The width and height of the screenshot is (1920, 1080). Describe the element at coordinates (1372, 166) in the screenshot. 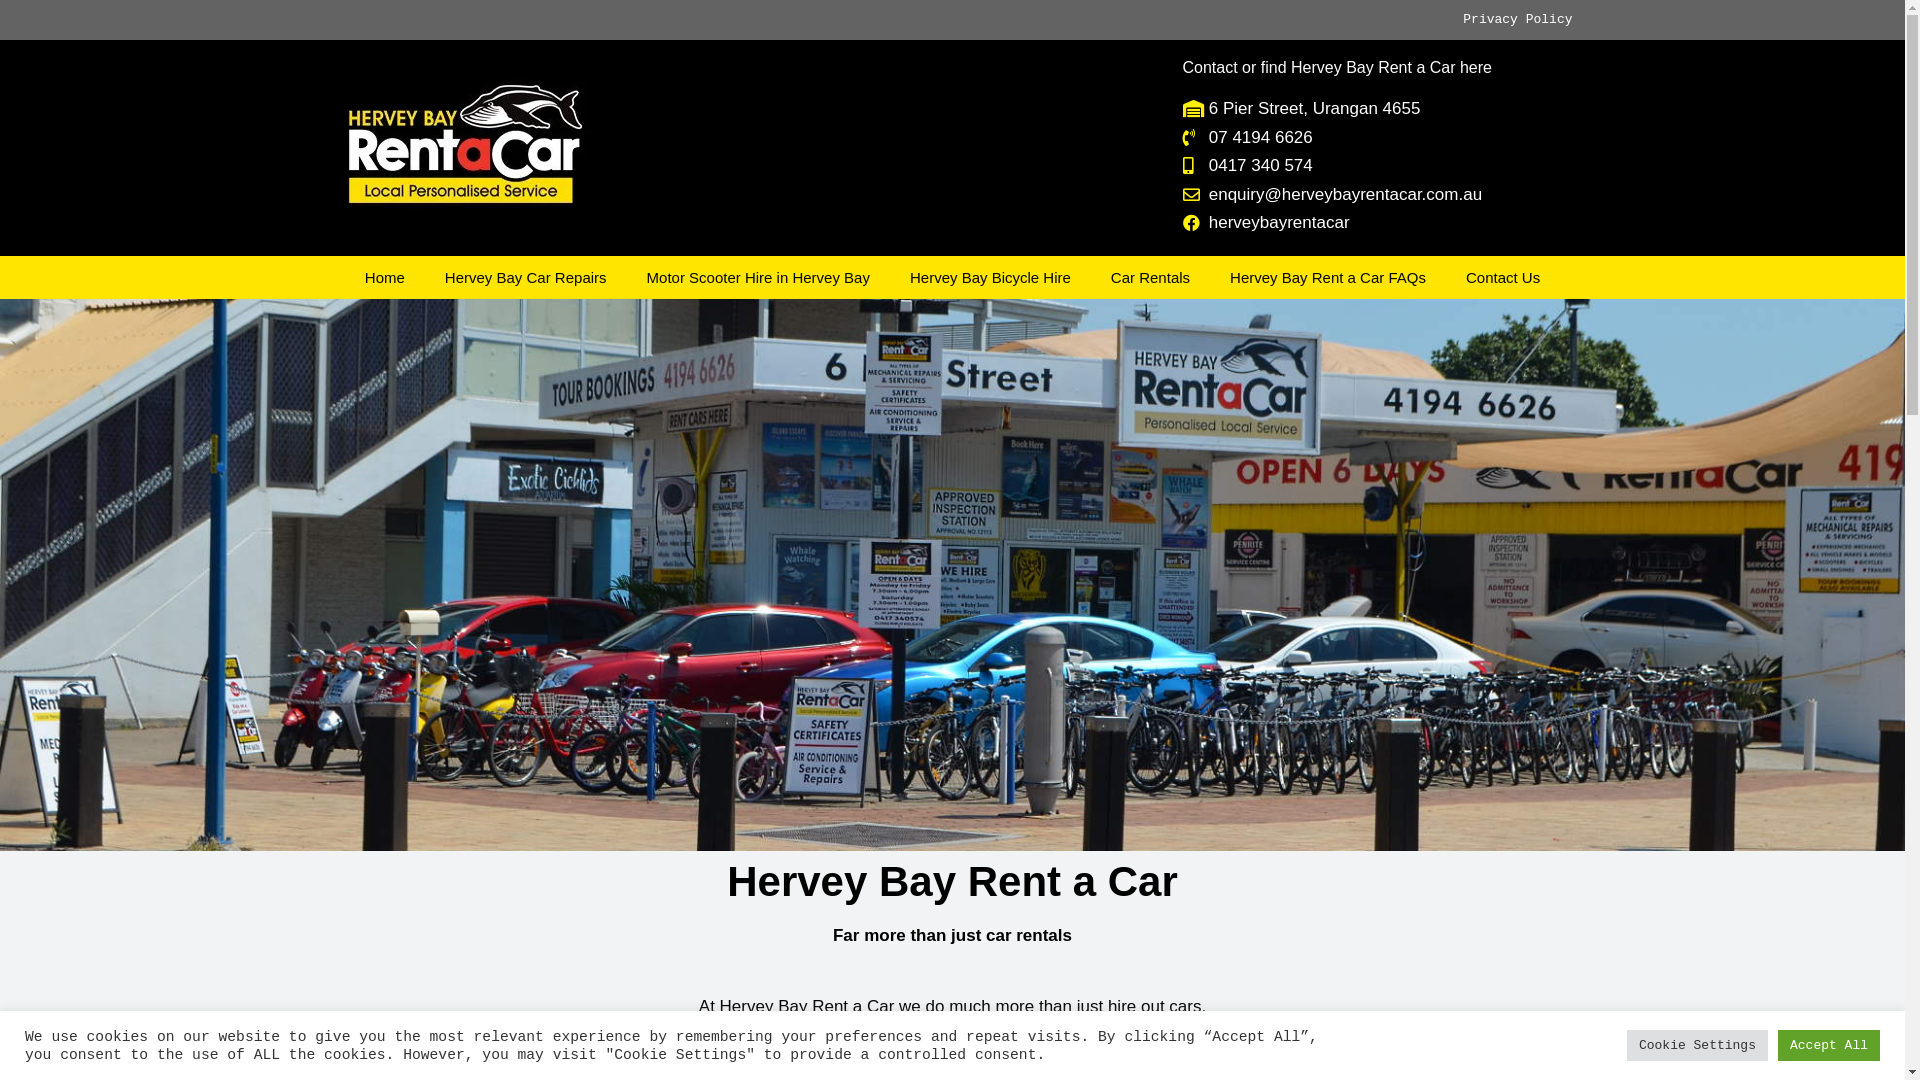

I see `0417 340 574` at that location.